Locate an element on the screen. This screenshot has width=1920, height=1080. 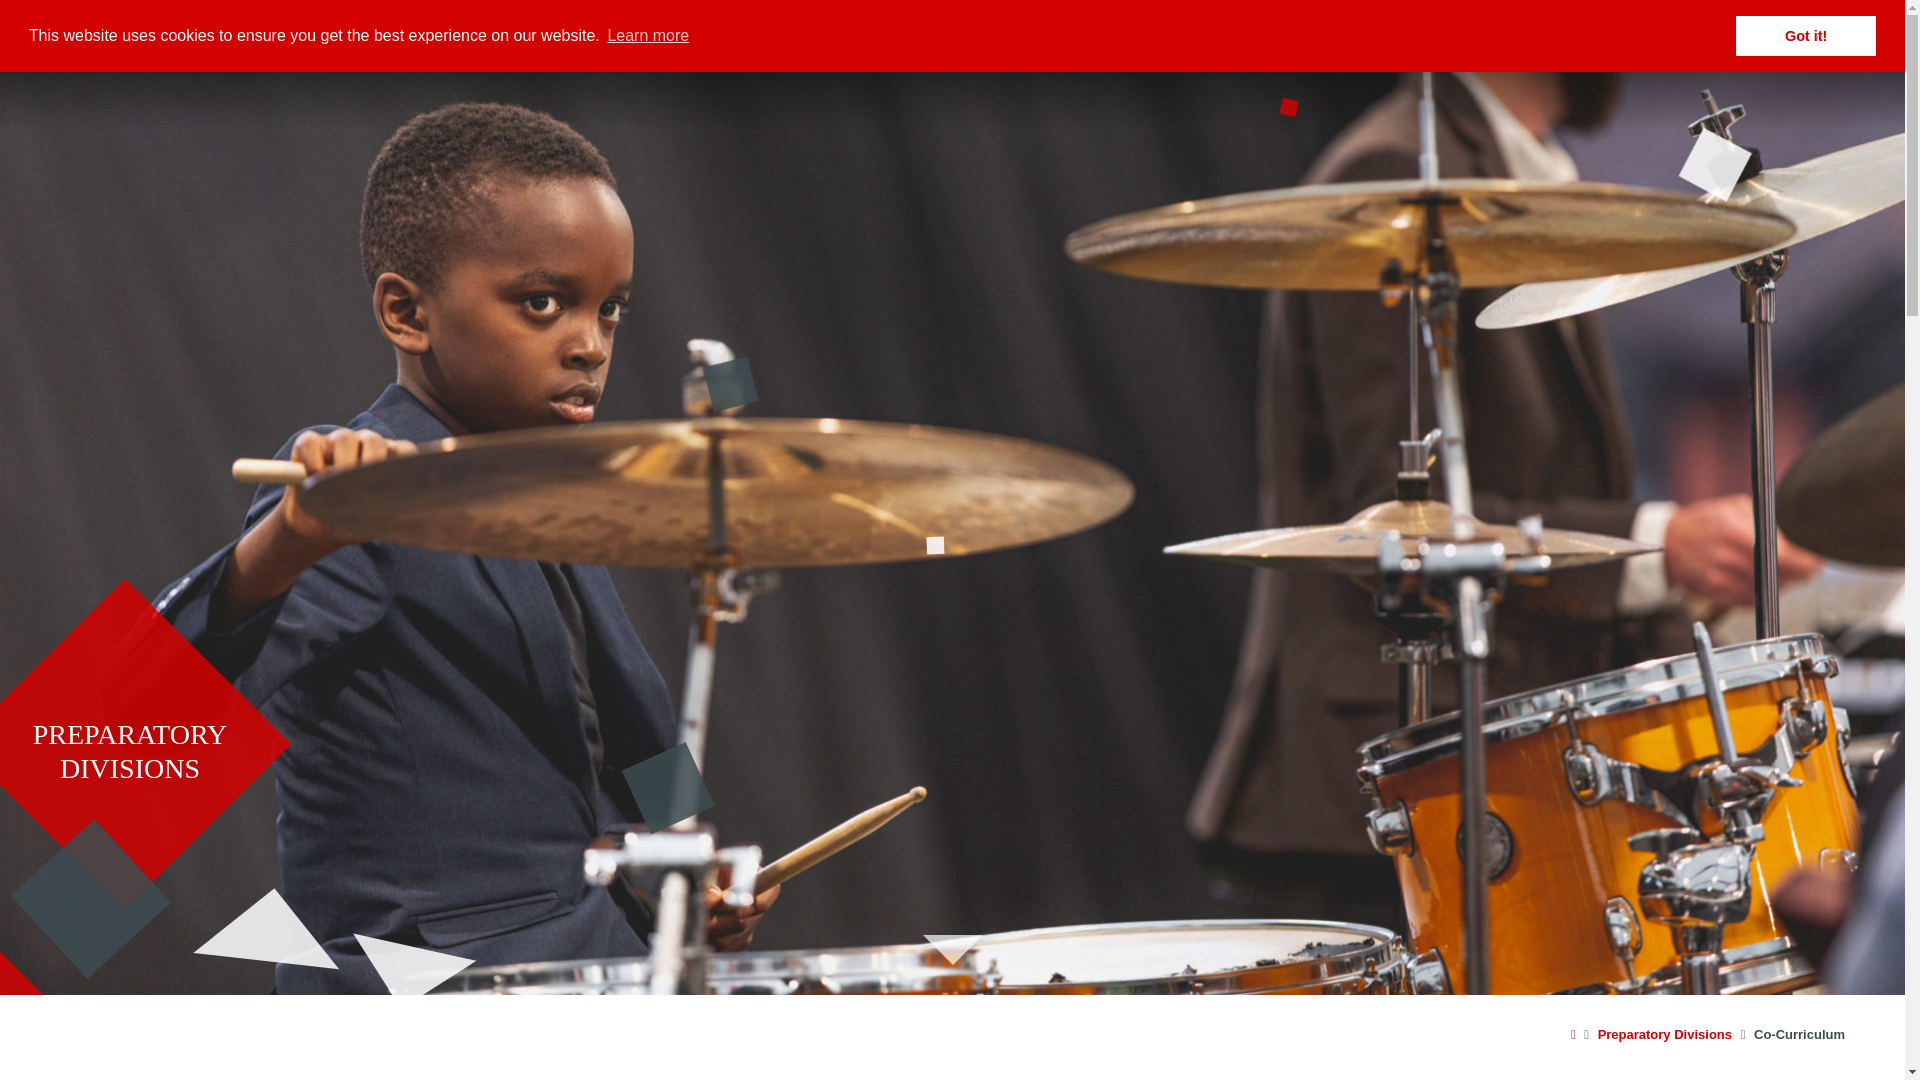
My School Portal is located at coordinates (1141, 24).